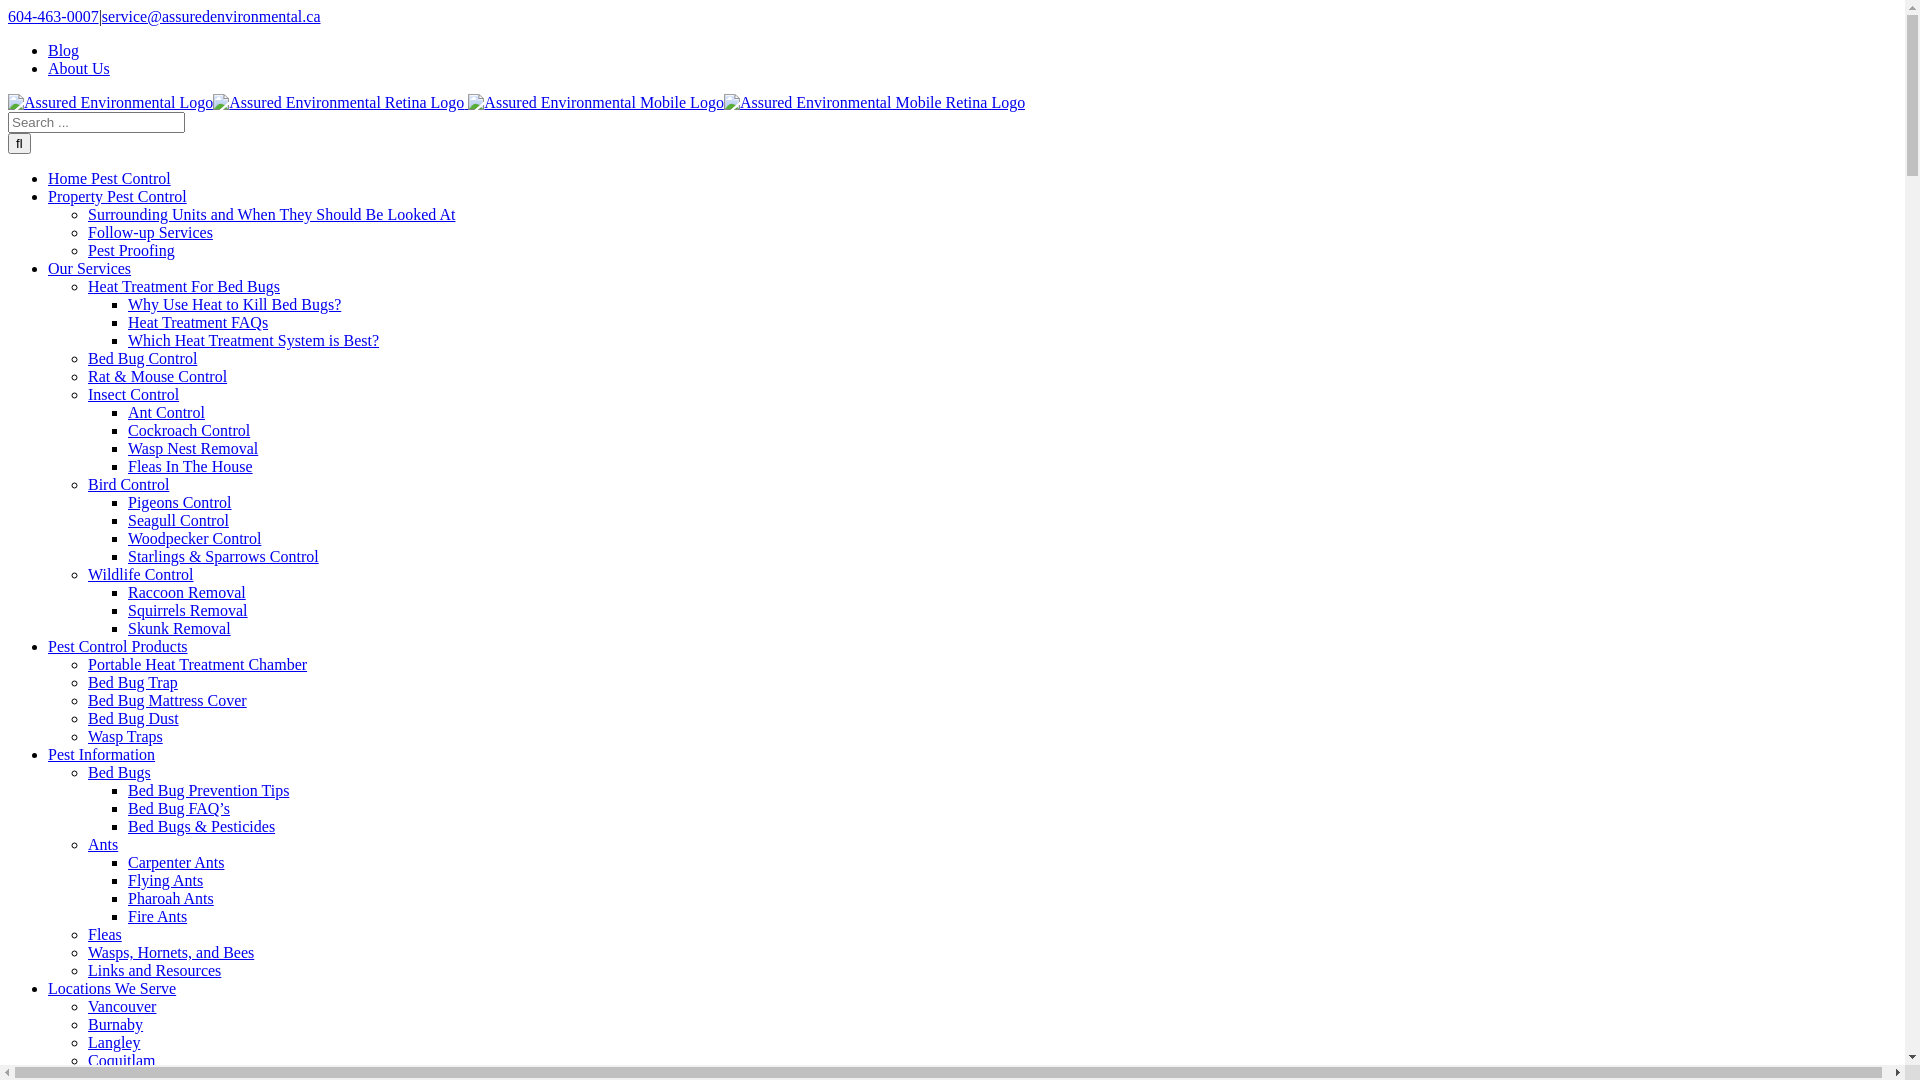  What do you see at coordinates (234, 304) in the screenshot?
I see `Why Use Heat to Kill Bed Bugs?` at bounding box center [234, 304].